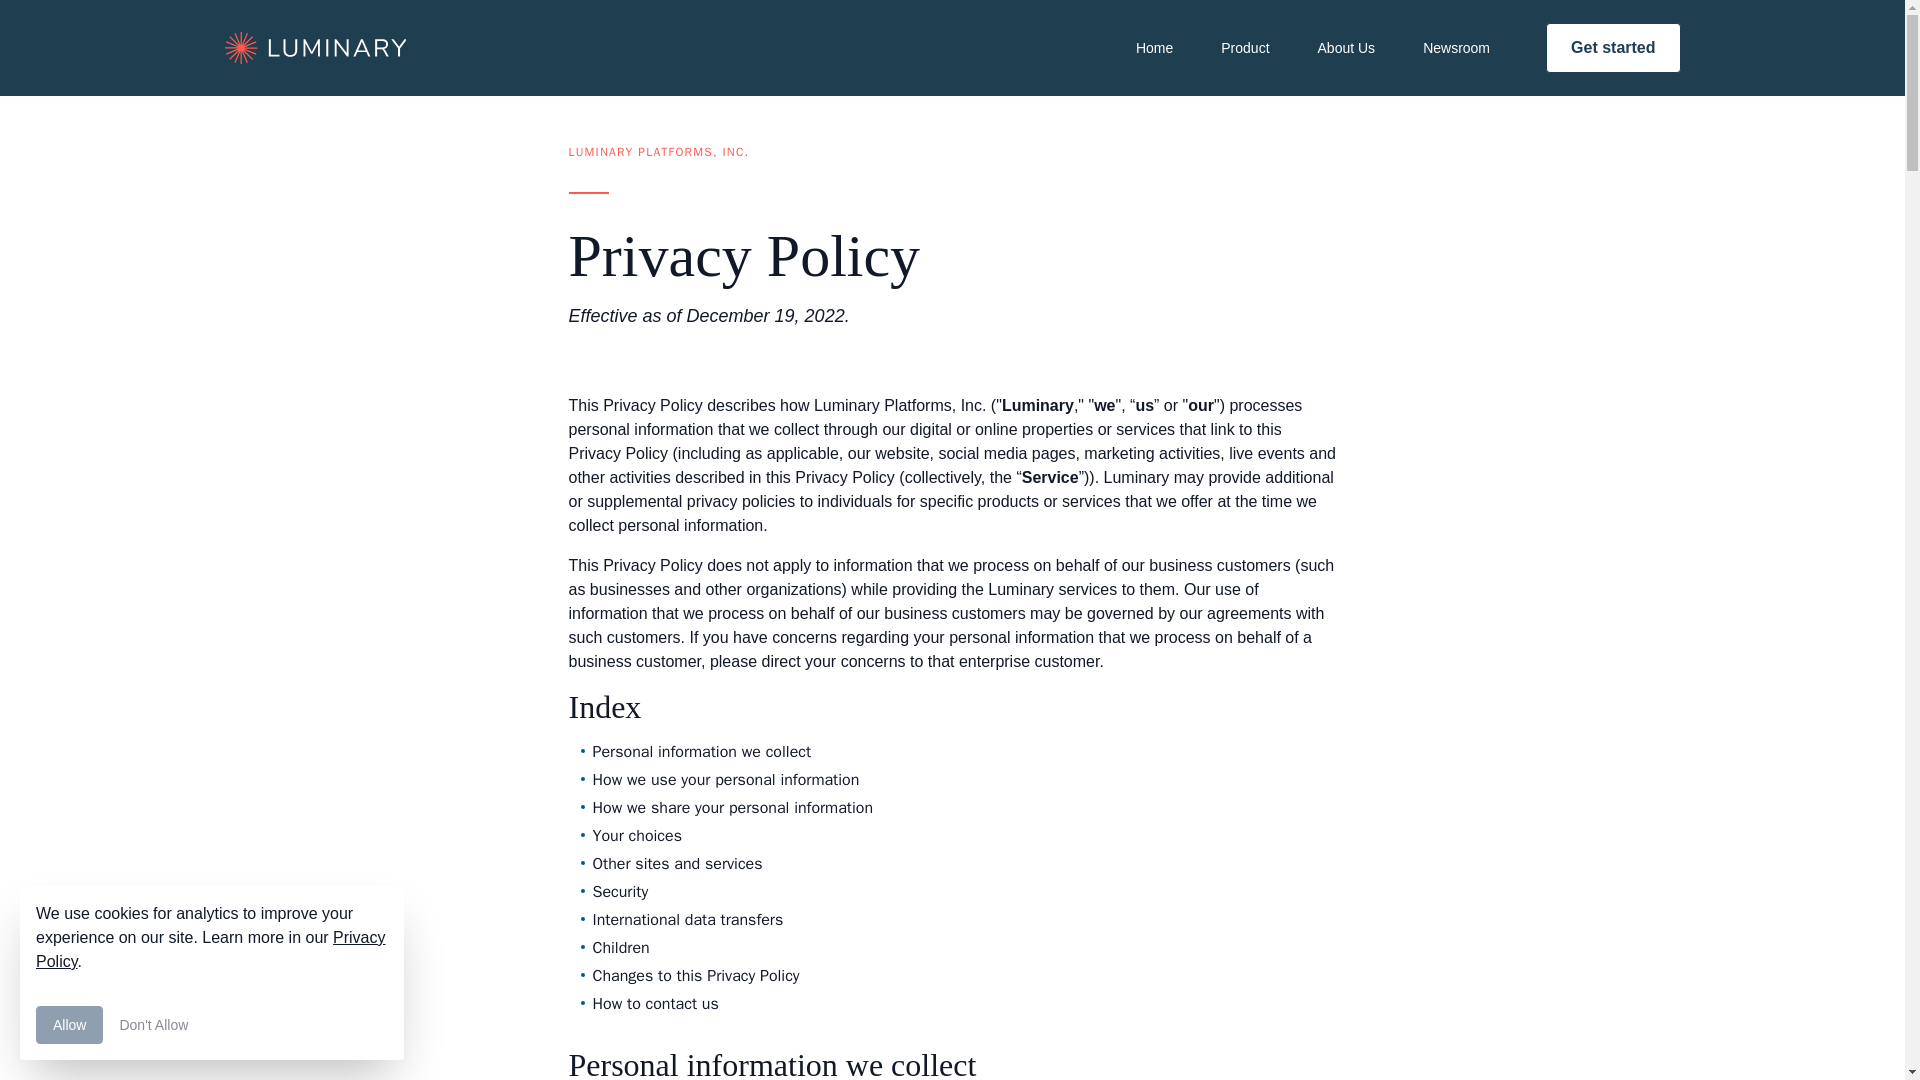 The image size is (1920, 1080). Describe the element at coordinates (1612, 48) in the screenshot. I see `Get started` at that location.